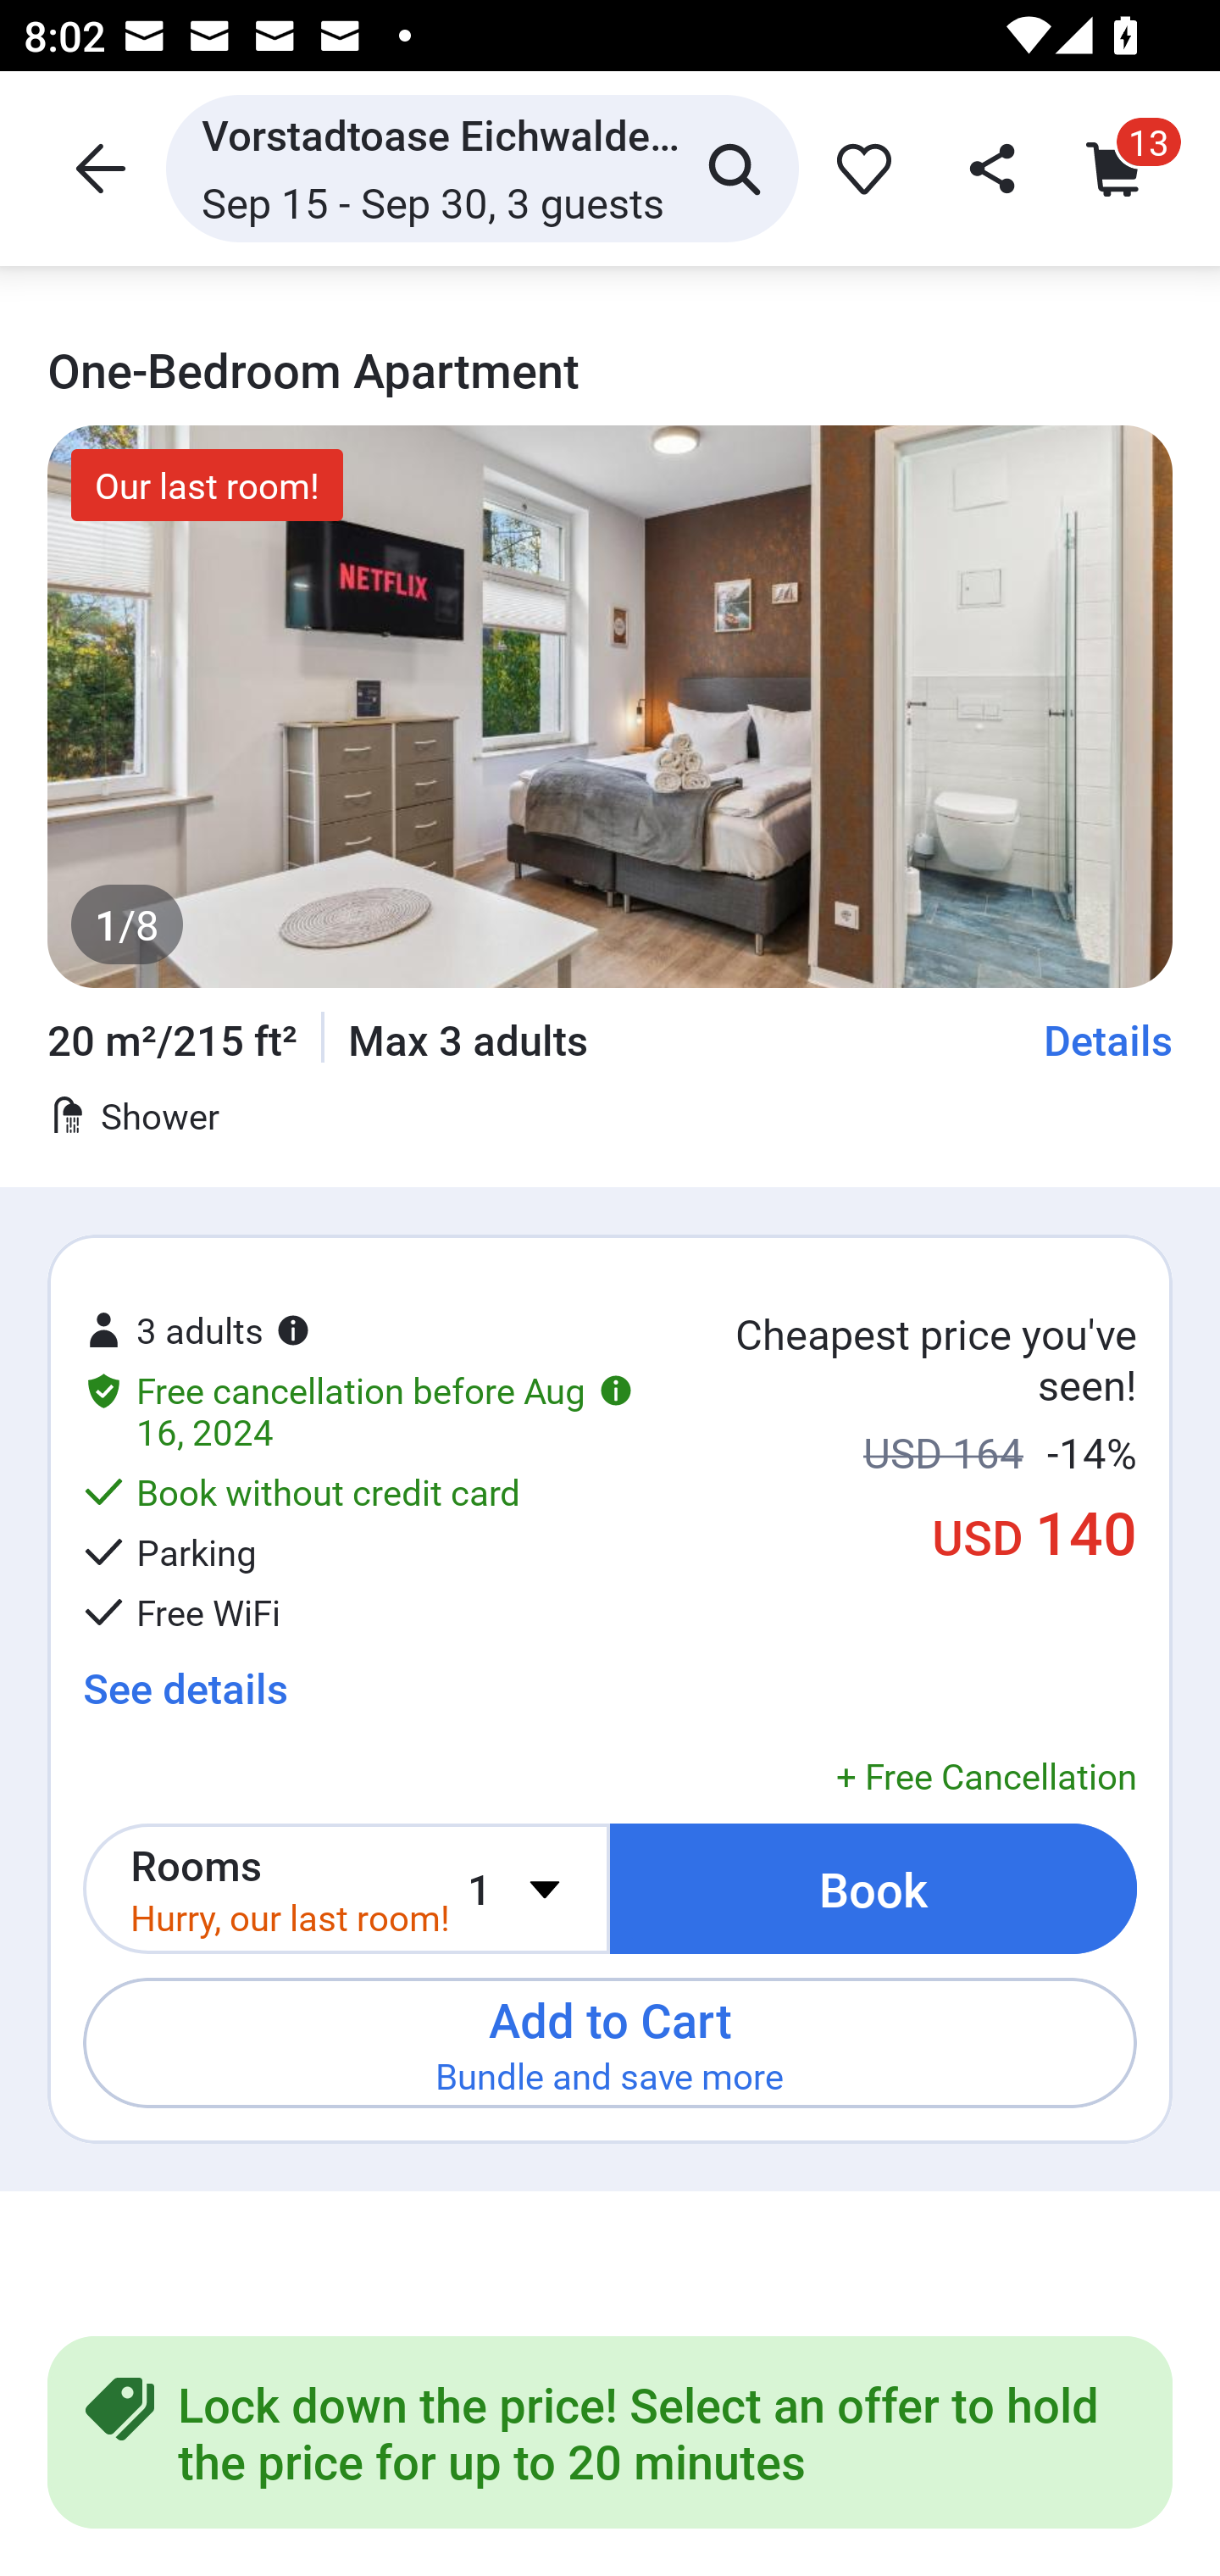  Describe the element at coordinates (610, 707) in the screenshot. I see `image` at that location.